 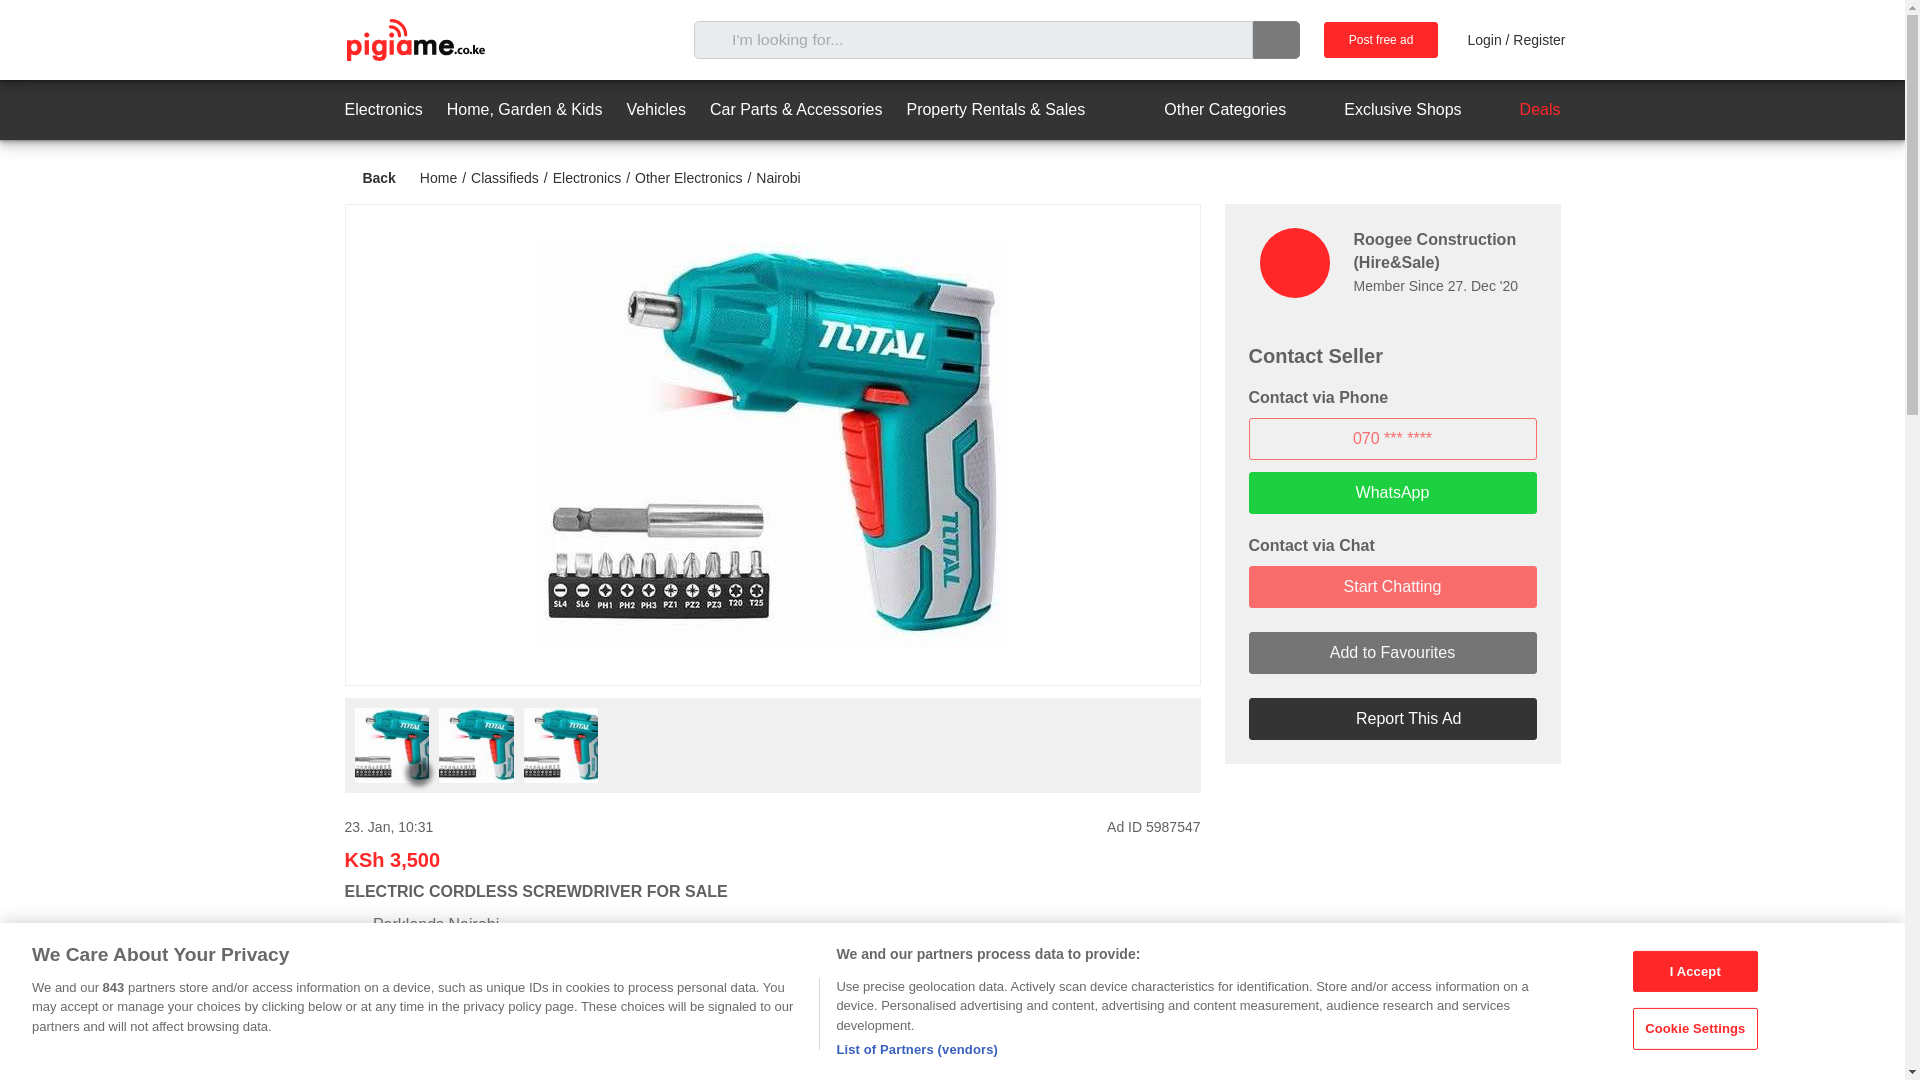 What do you see at coordinates (1207, 110) in the screenshot?
I see `Other Categories` at bounding box center [1207, 110].